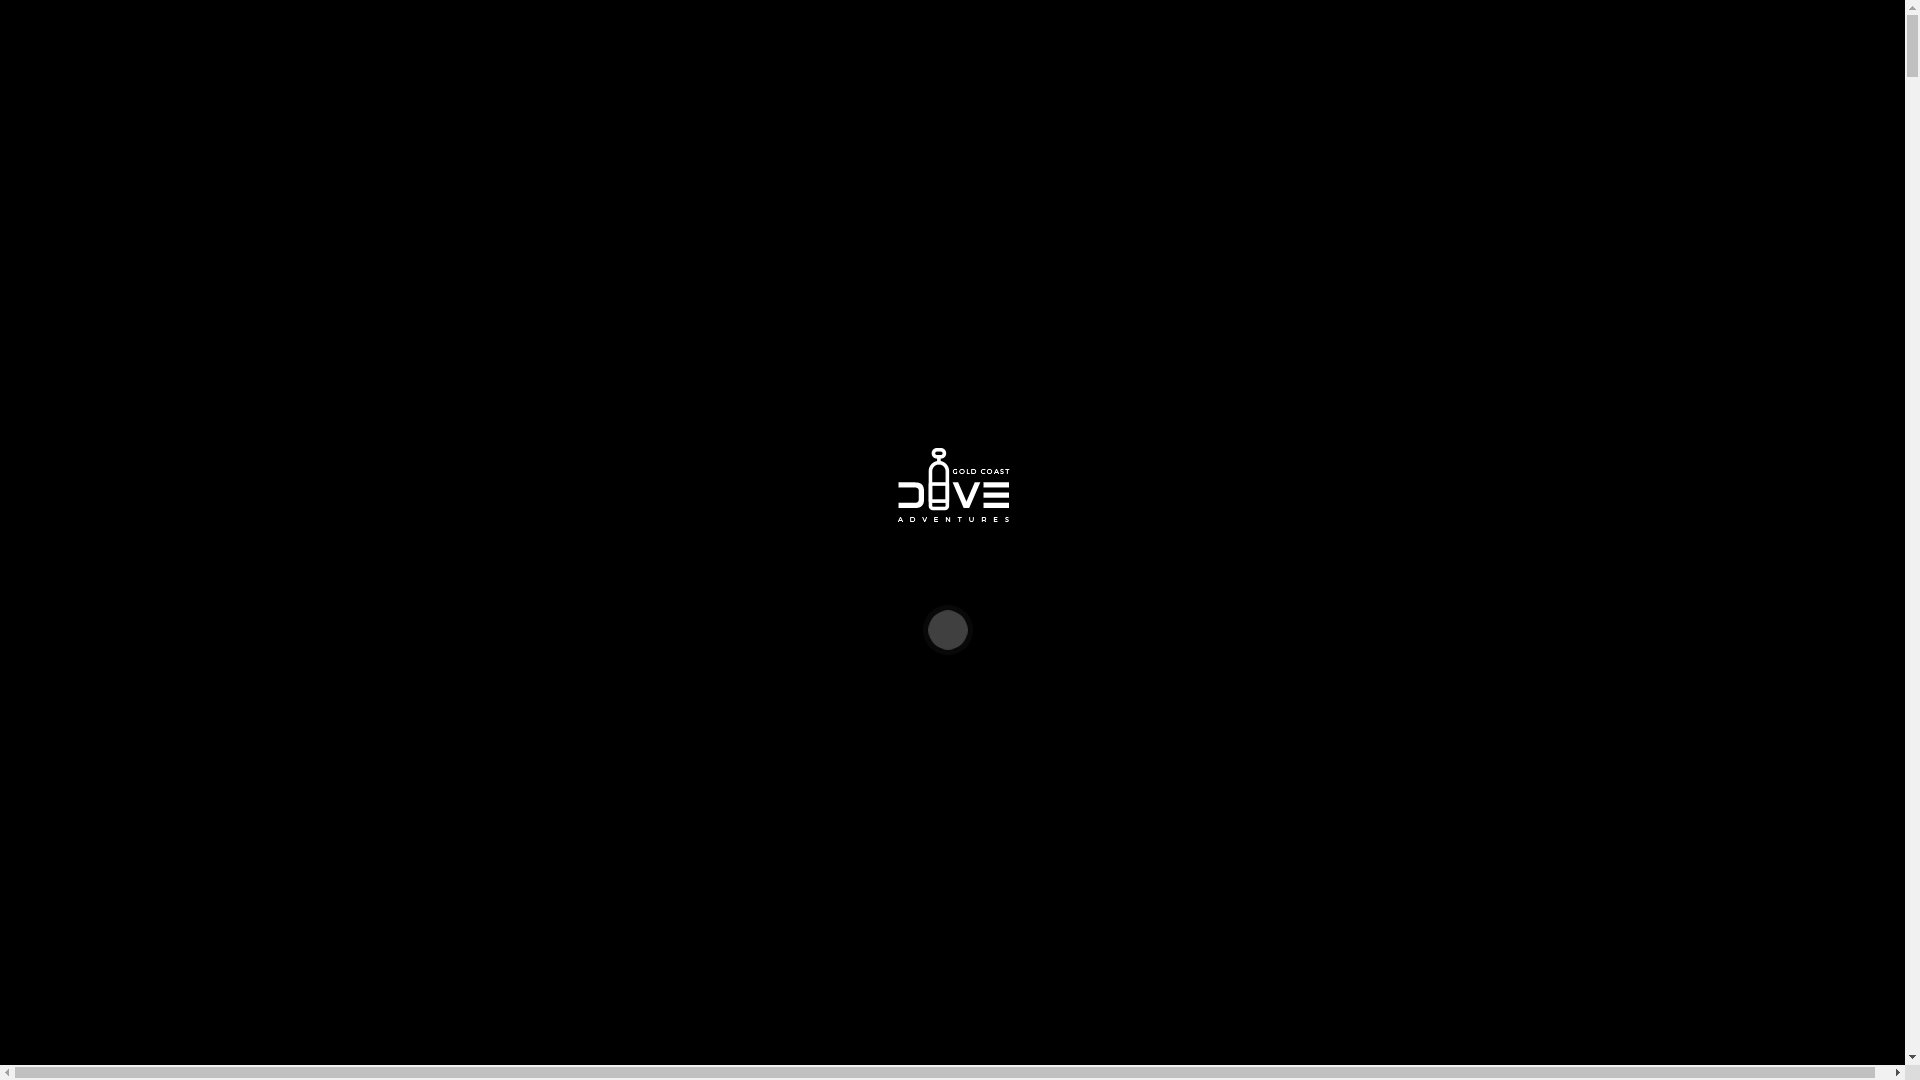 This screenshot has width=1920, height=1080. I want to click on Blog, so click(56, 988).